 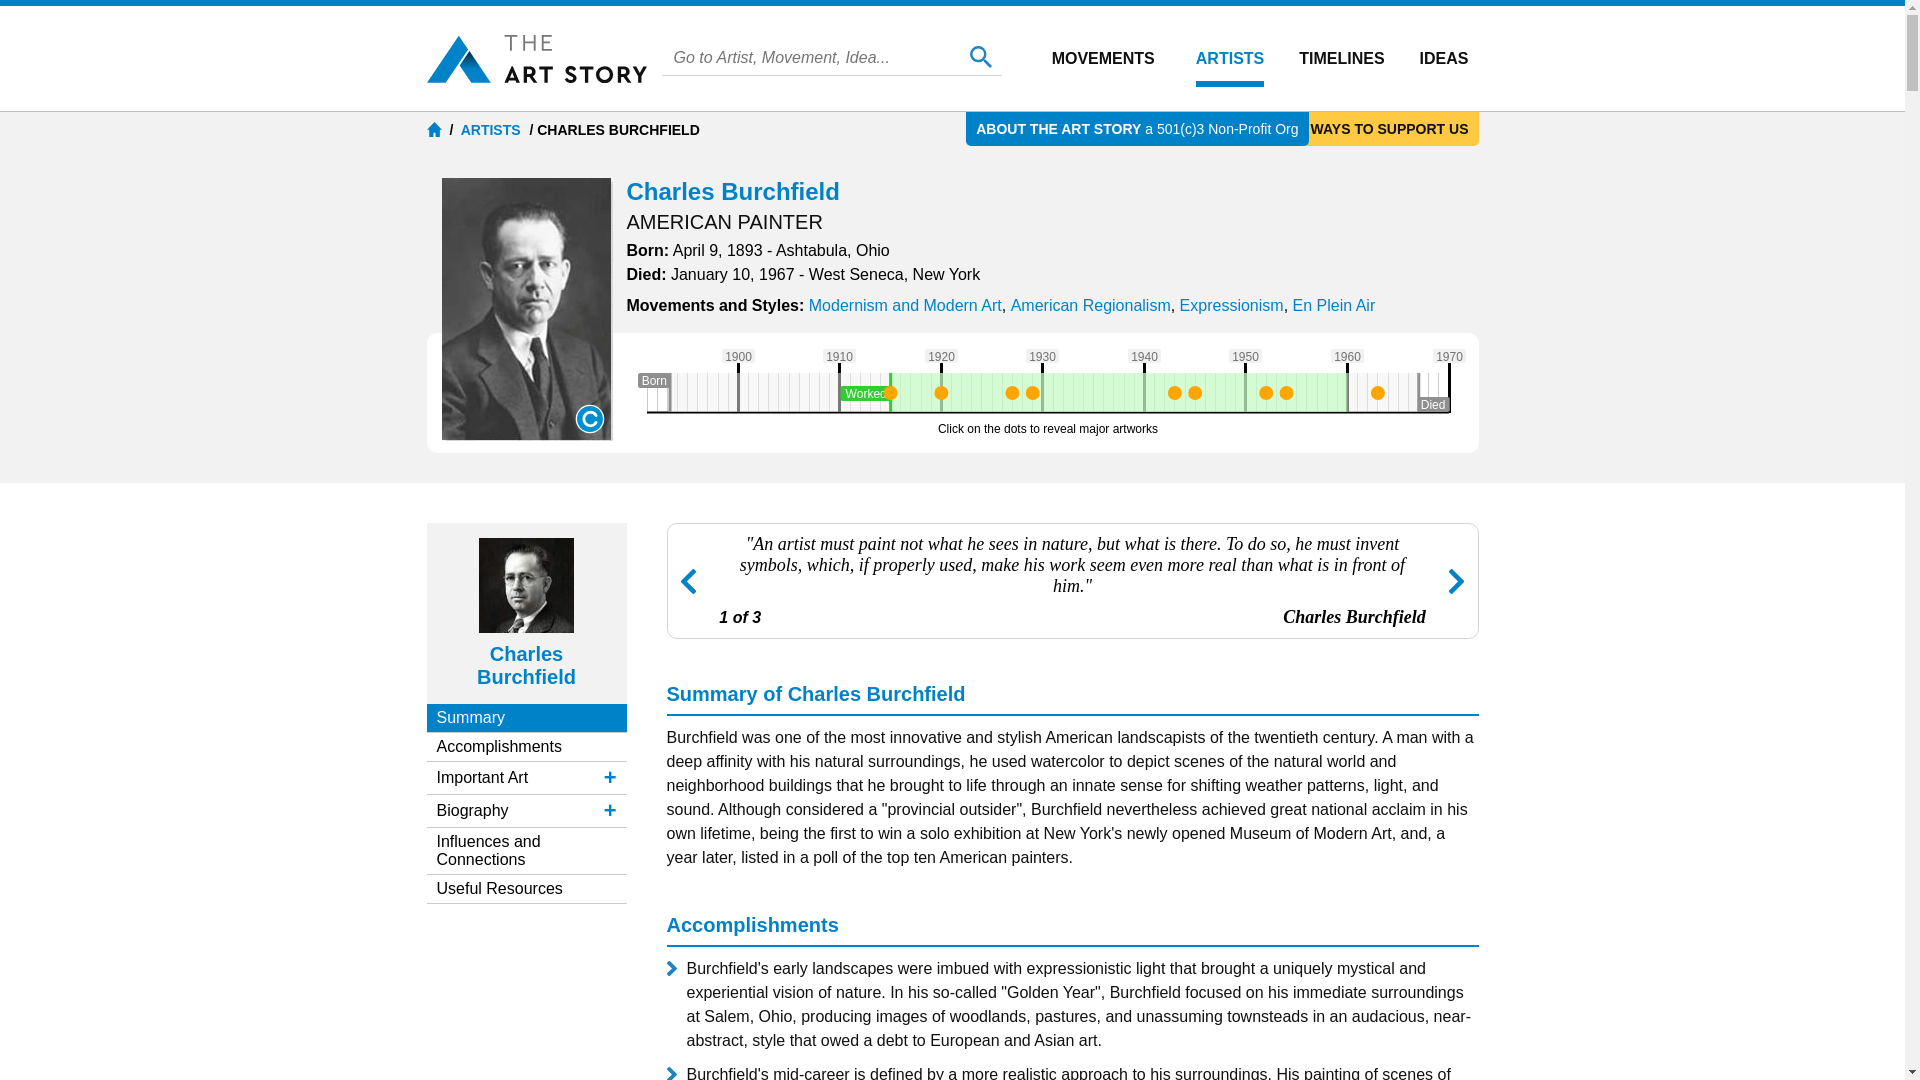 I want to click on MOVEMENTS, so click(x=1104, y=58).